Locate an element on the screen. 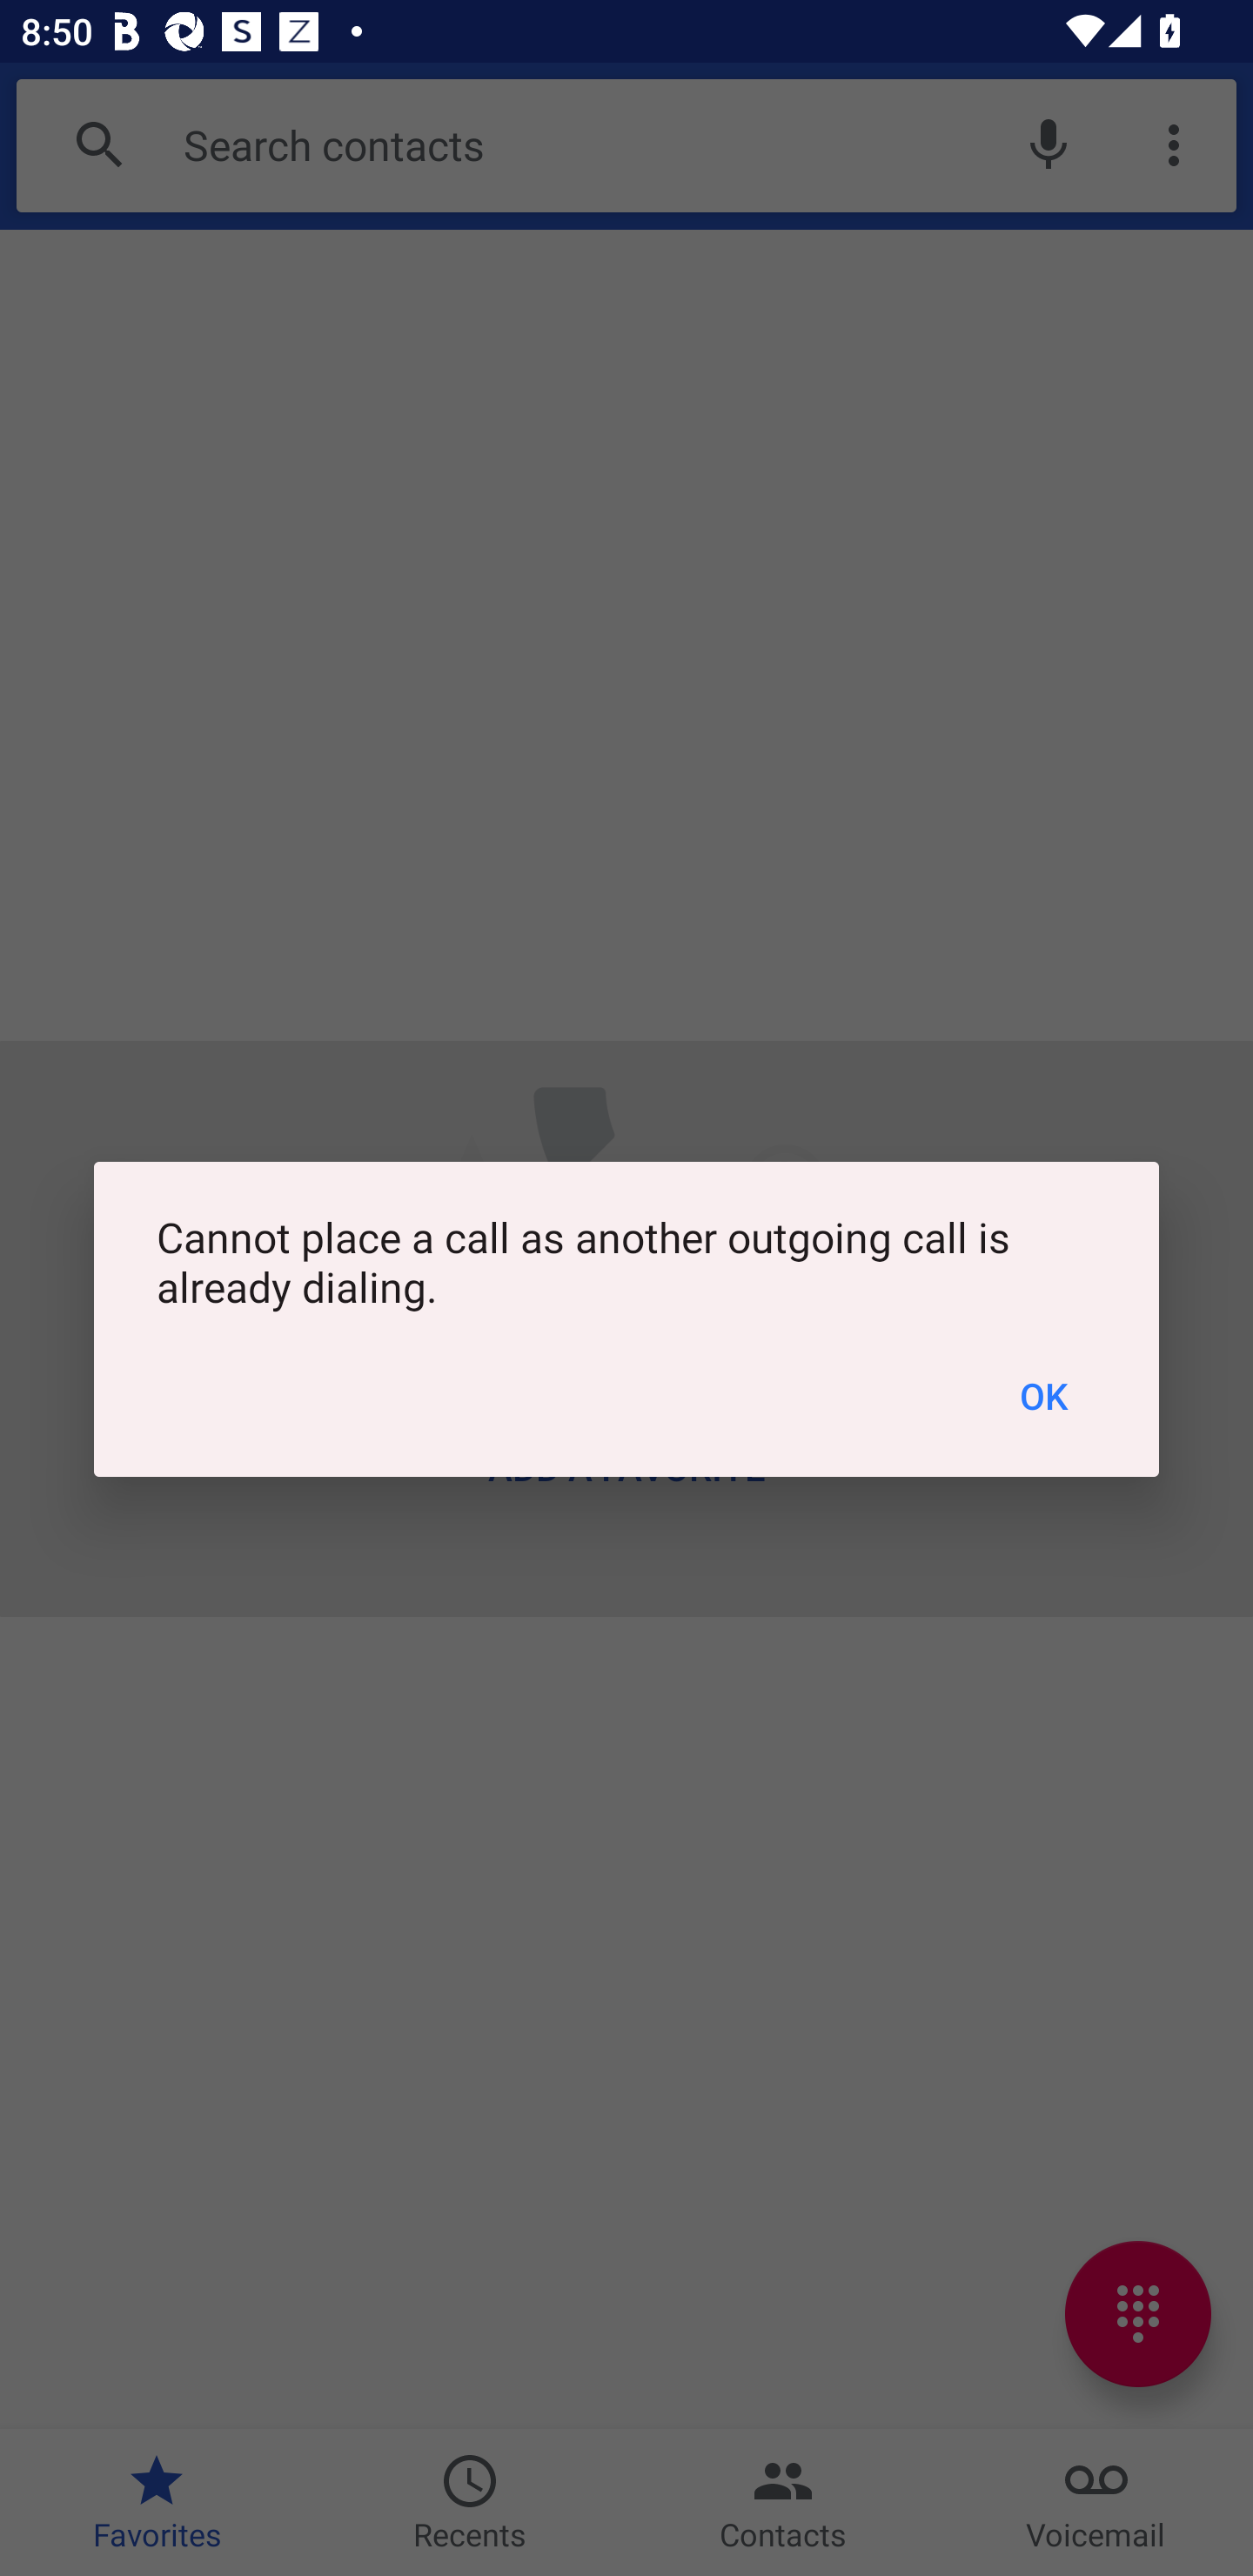 Image resolution: width=1253 pixels, height=2576 pixels. OK is located at coordinates (1044, 1396).